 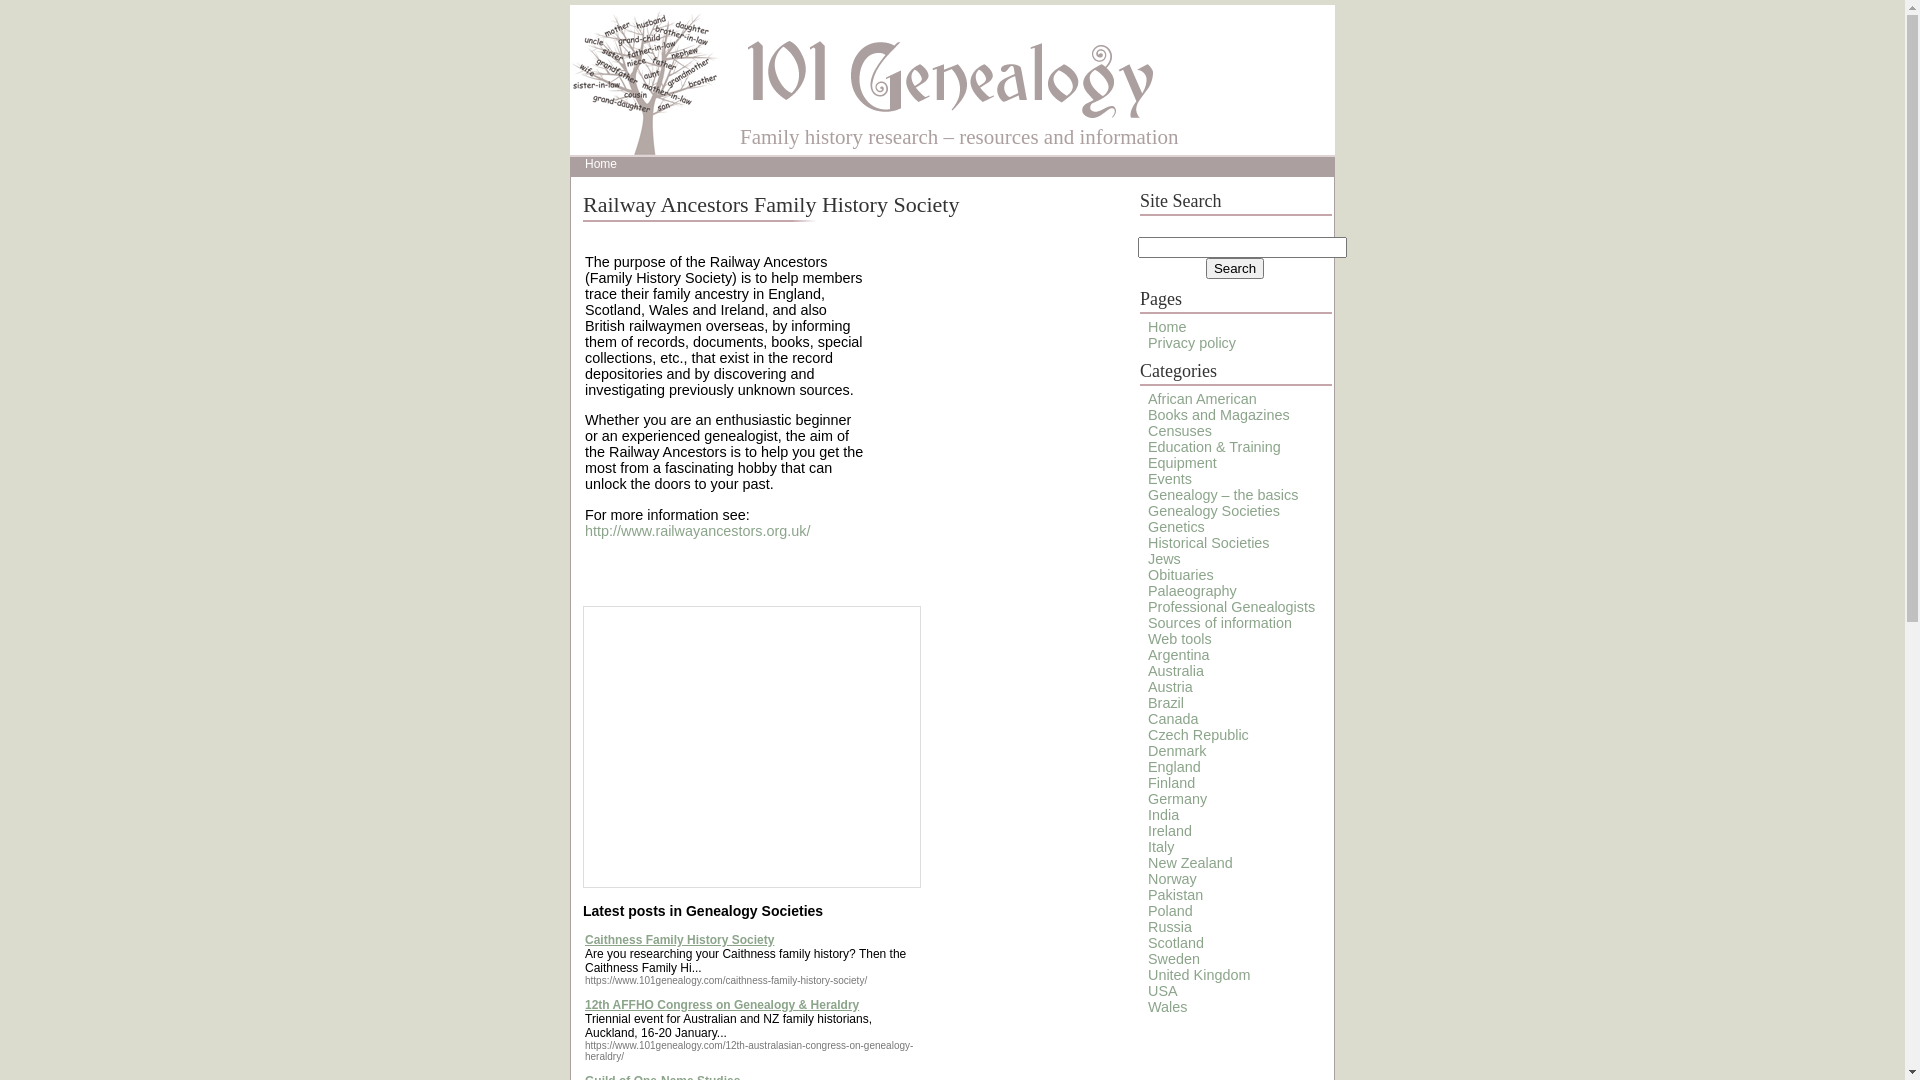 What do you see at coordinates (1164, 559) in the screenshot?
I see `Jews` at bounding box center [1164, 559].